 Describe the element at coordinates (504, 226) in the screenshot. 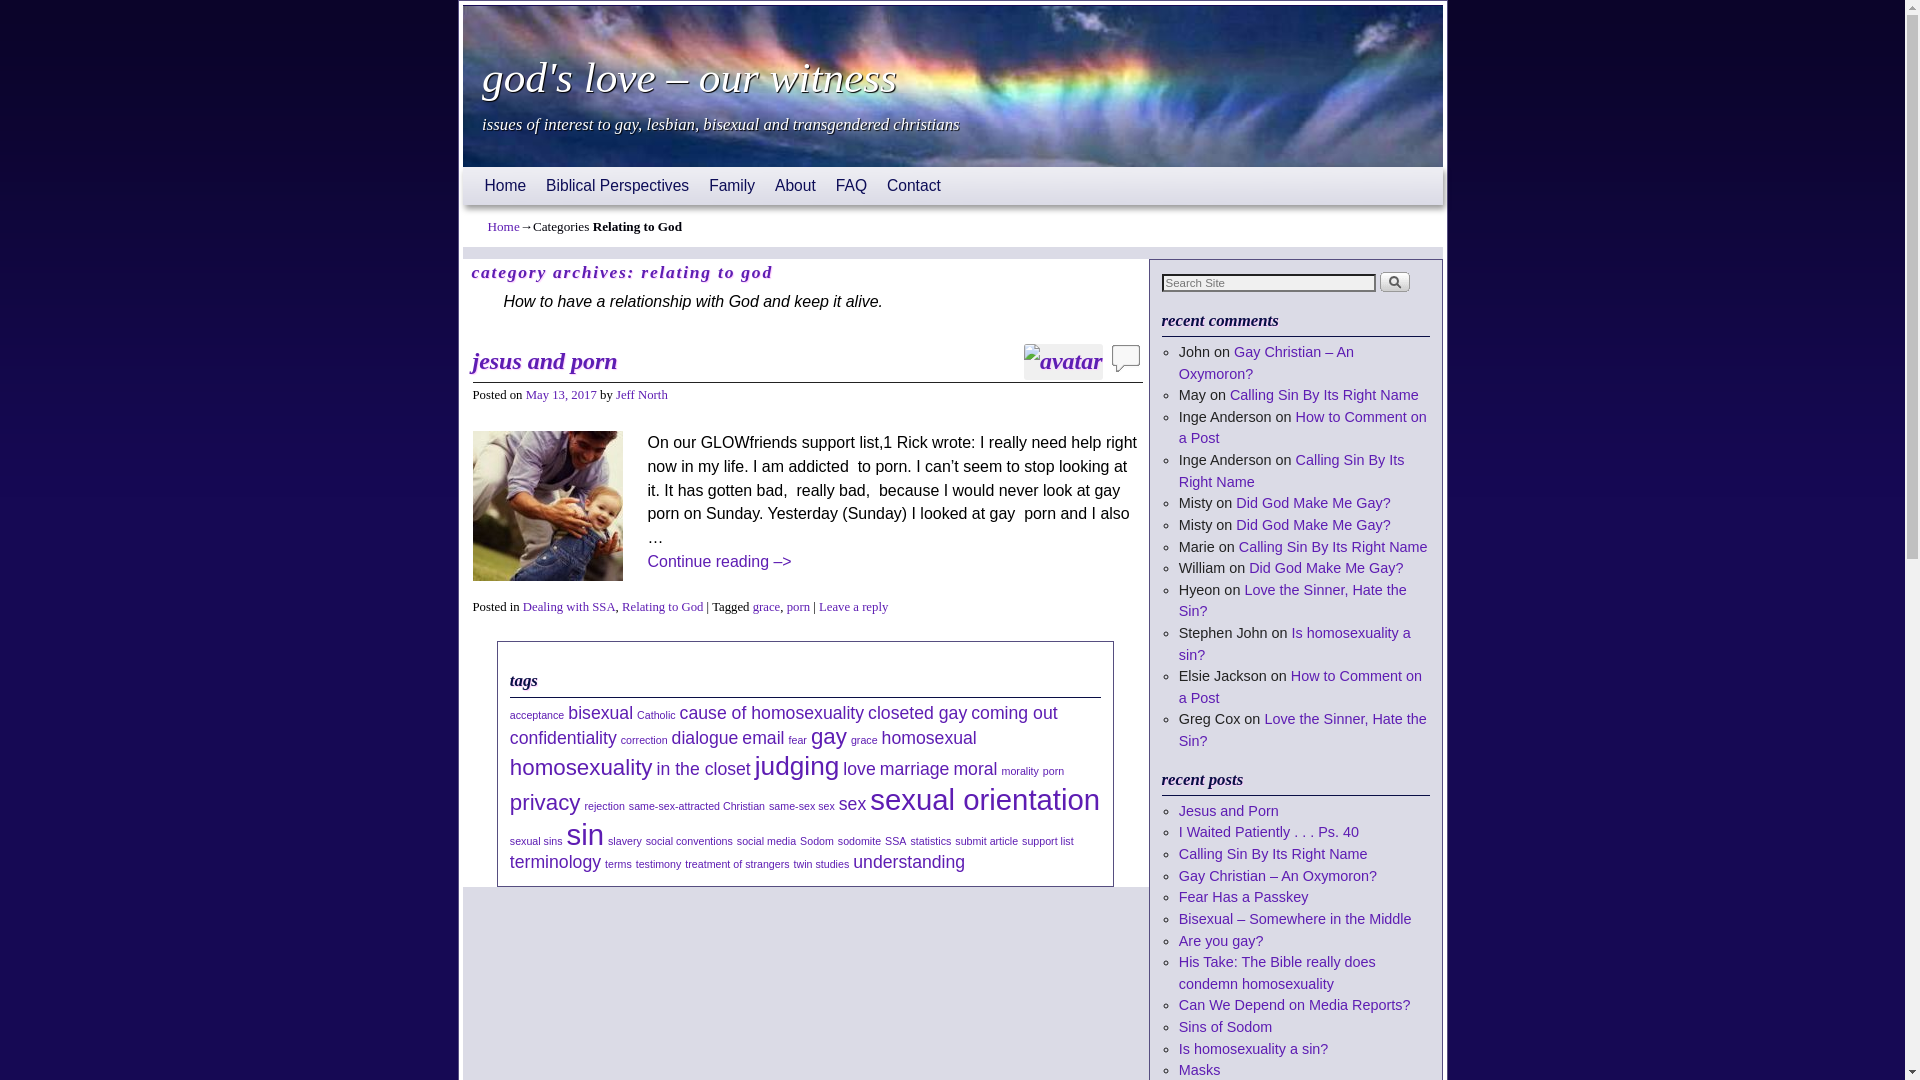

I see `Home` at that location.